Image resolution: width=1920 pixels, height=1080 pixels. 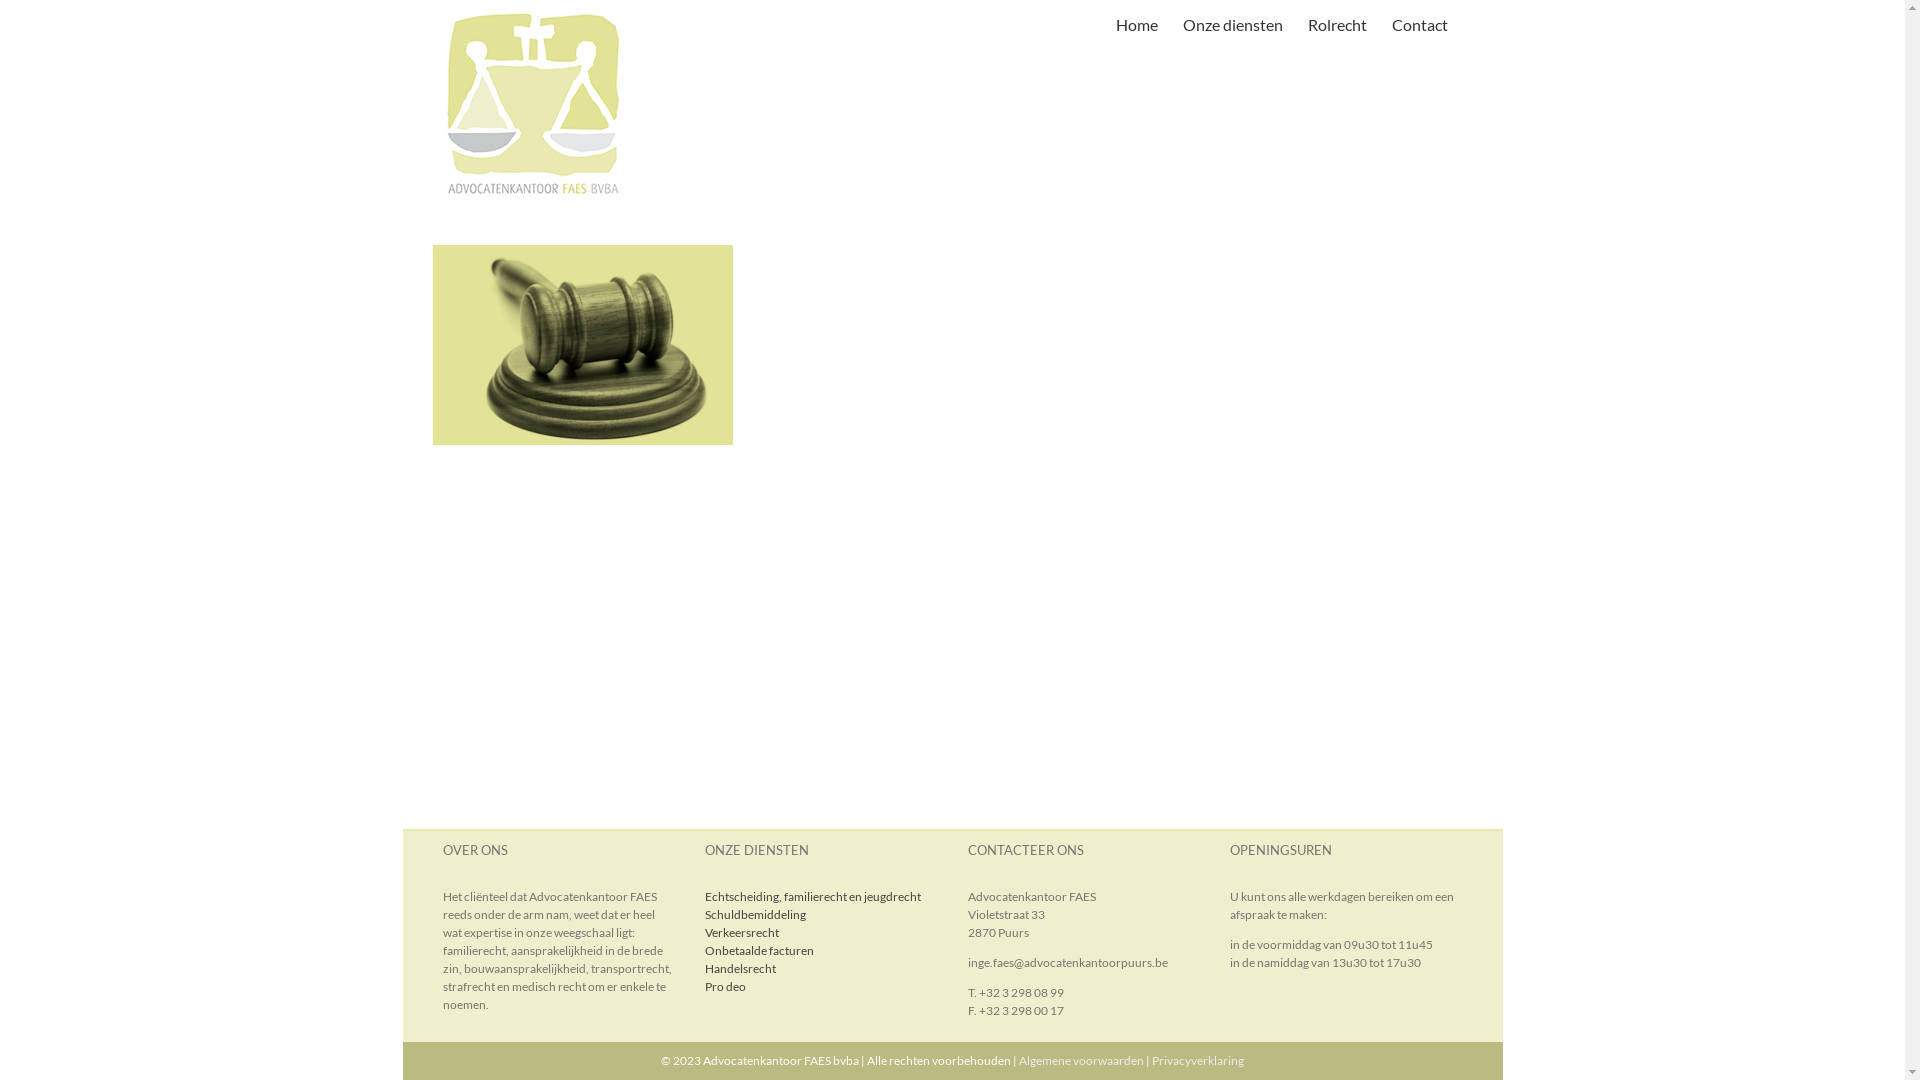 I want to click on Onze diensten, so click(x=1232, y=25).